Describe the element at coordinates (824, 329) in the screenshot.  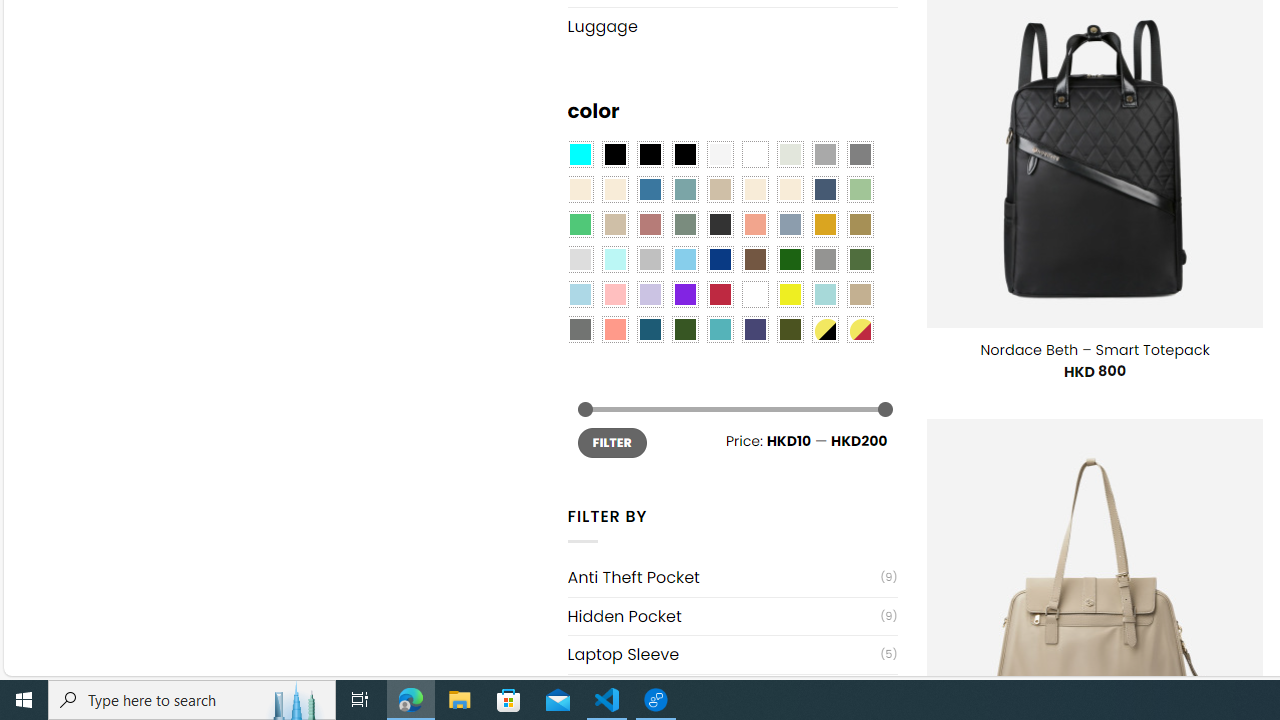
I see `Yellow-Black` at that location.